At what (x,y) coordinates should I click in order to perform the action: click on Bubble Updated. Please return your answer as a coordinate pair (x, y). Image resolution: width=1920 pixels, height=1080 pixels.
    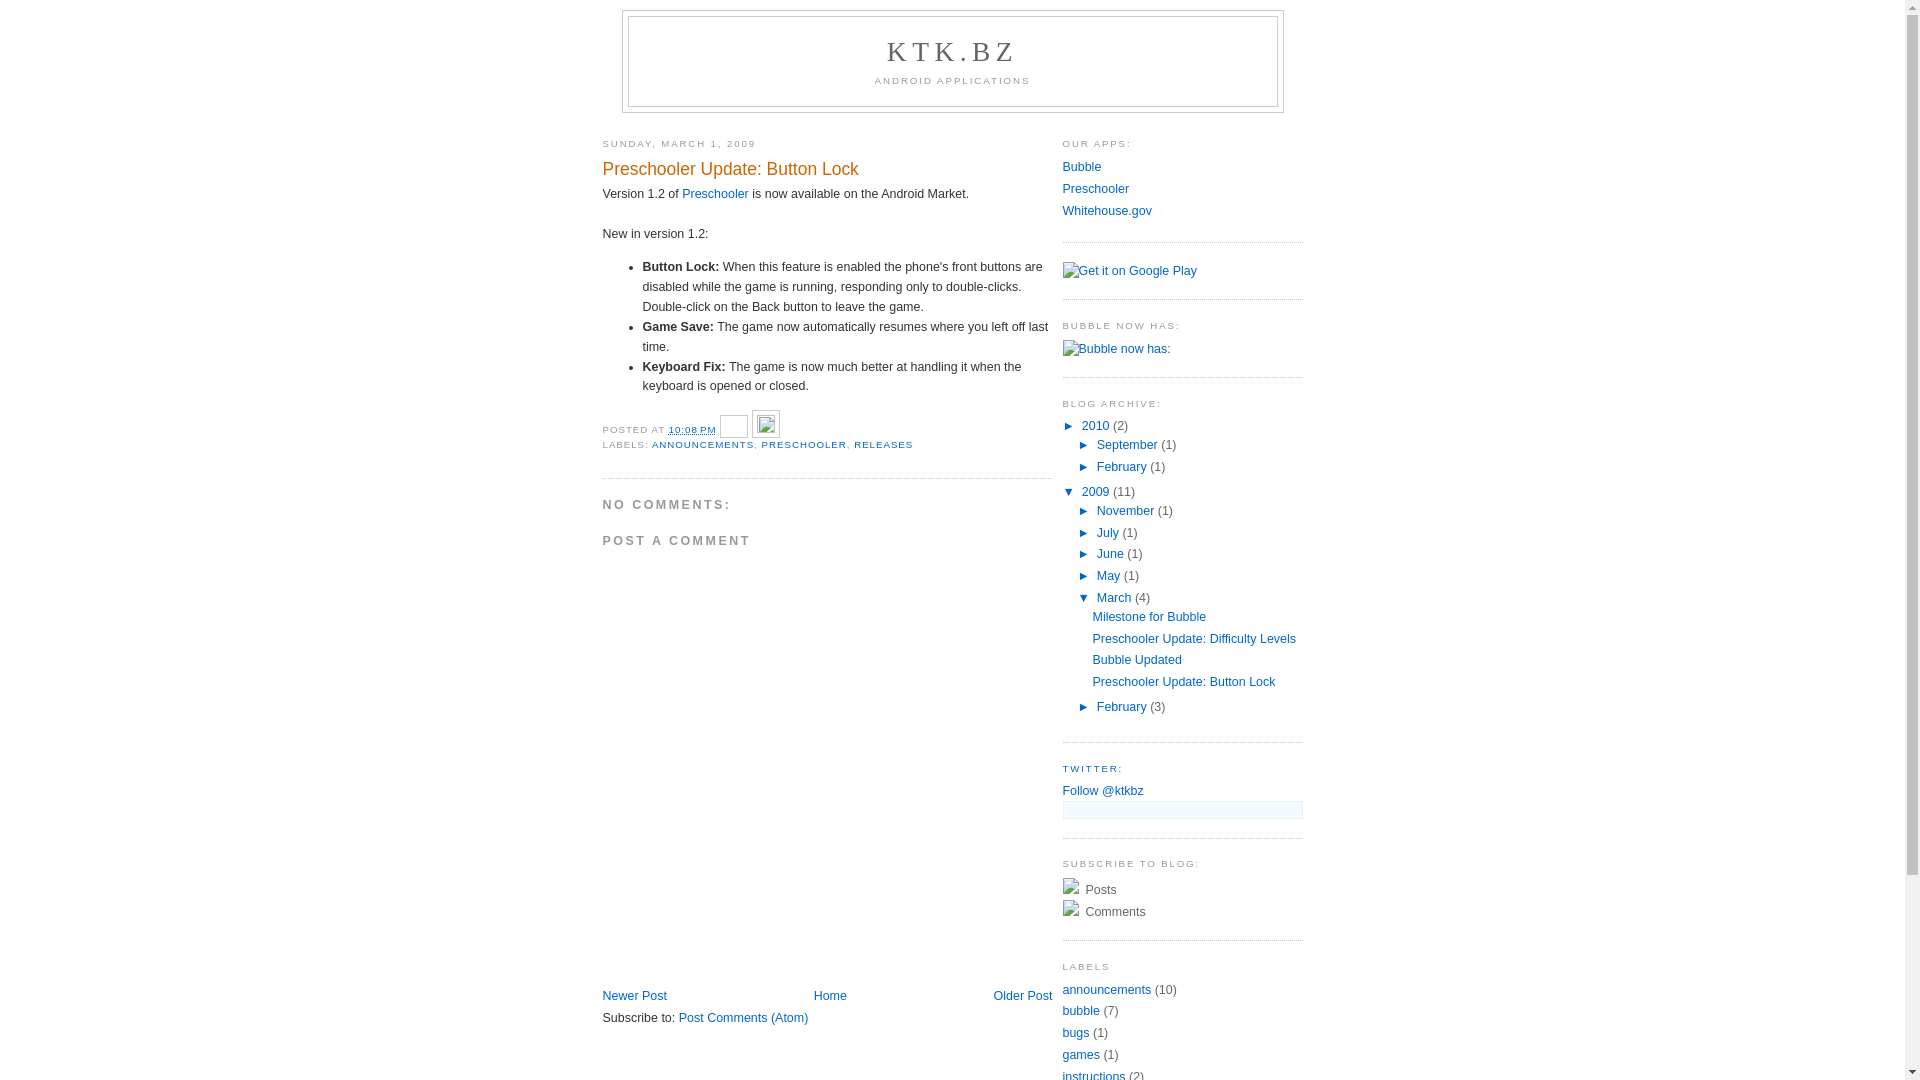
    Looking at the image, I should click on (1136, 660).